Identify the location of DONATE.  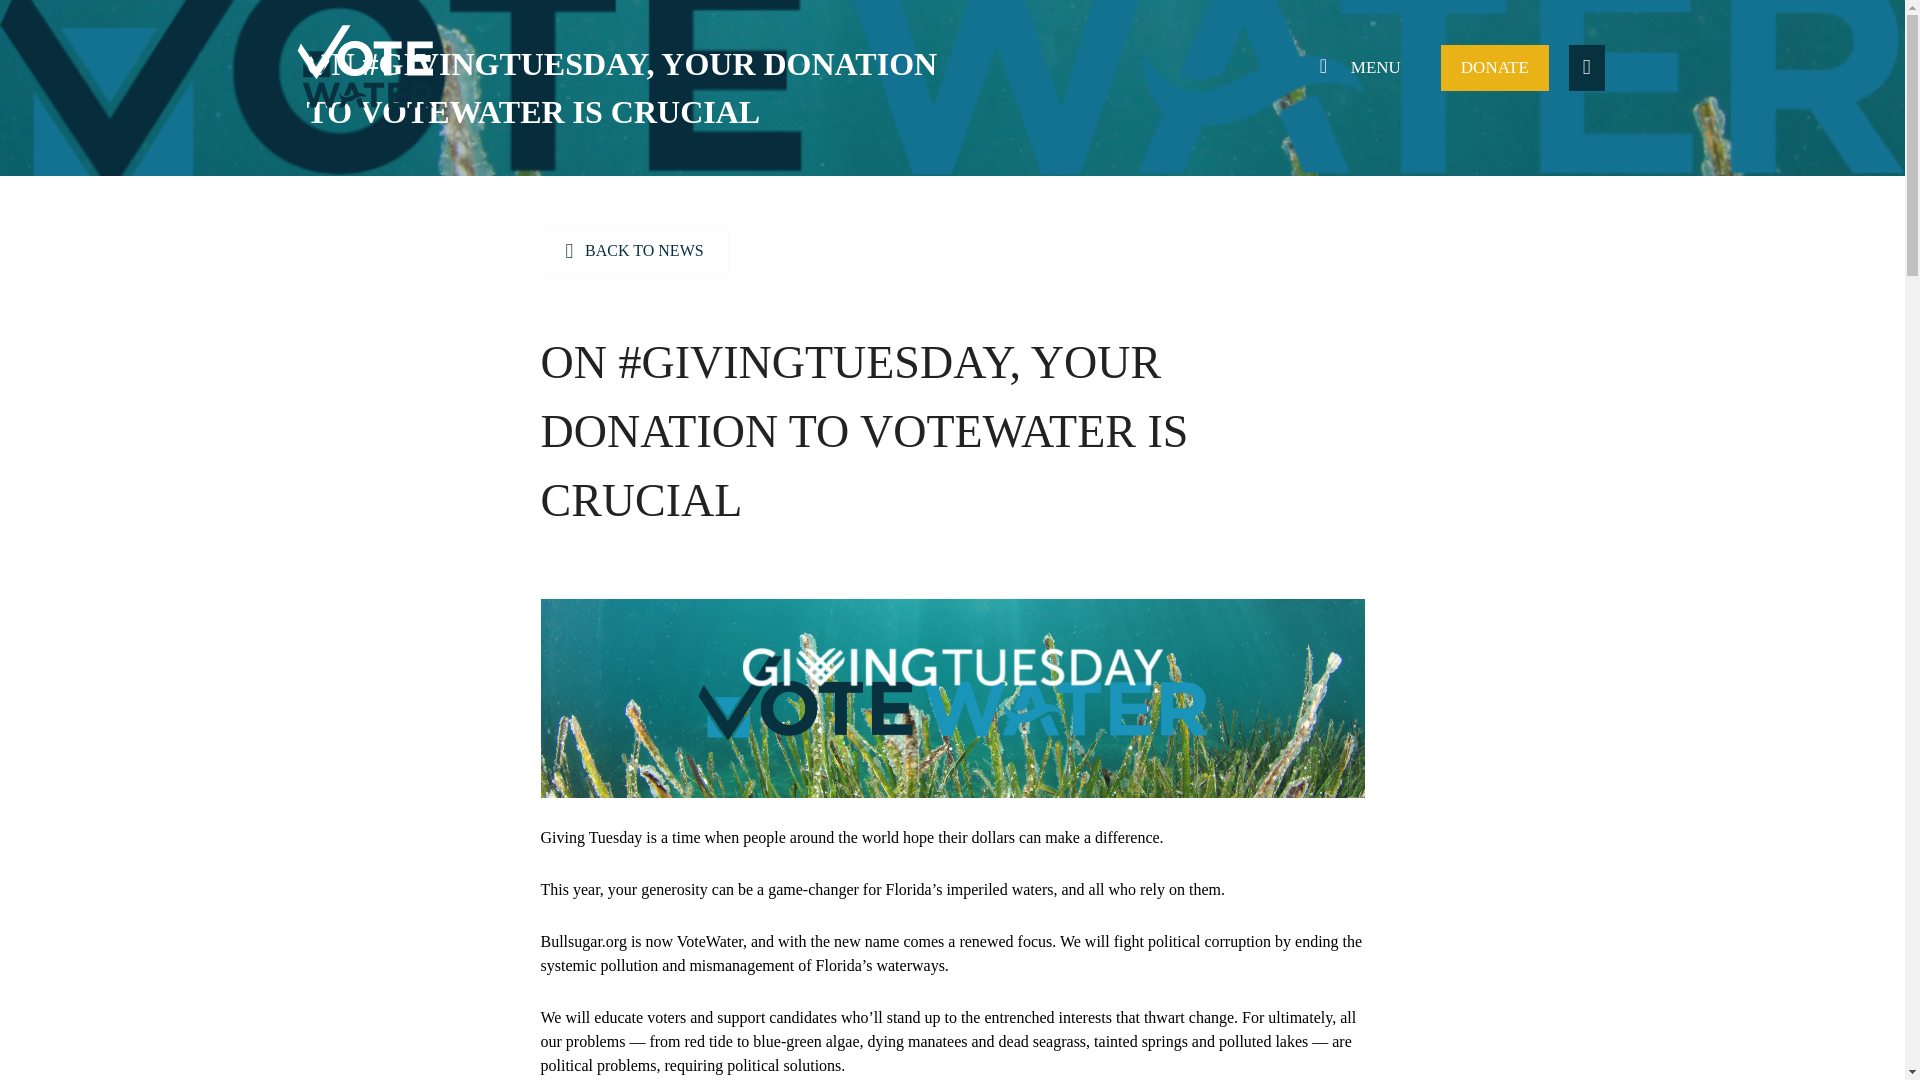
(1495, 68).